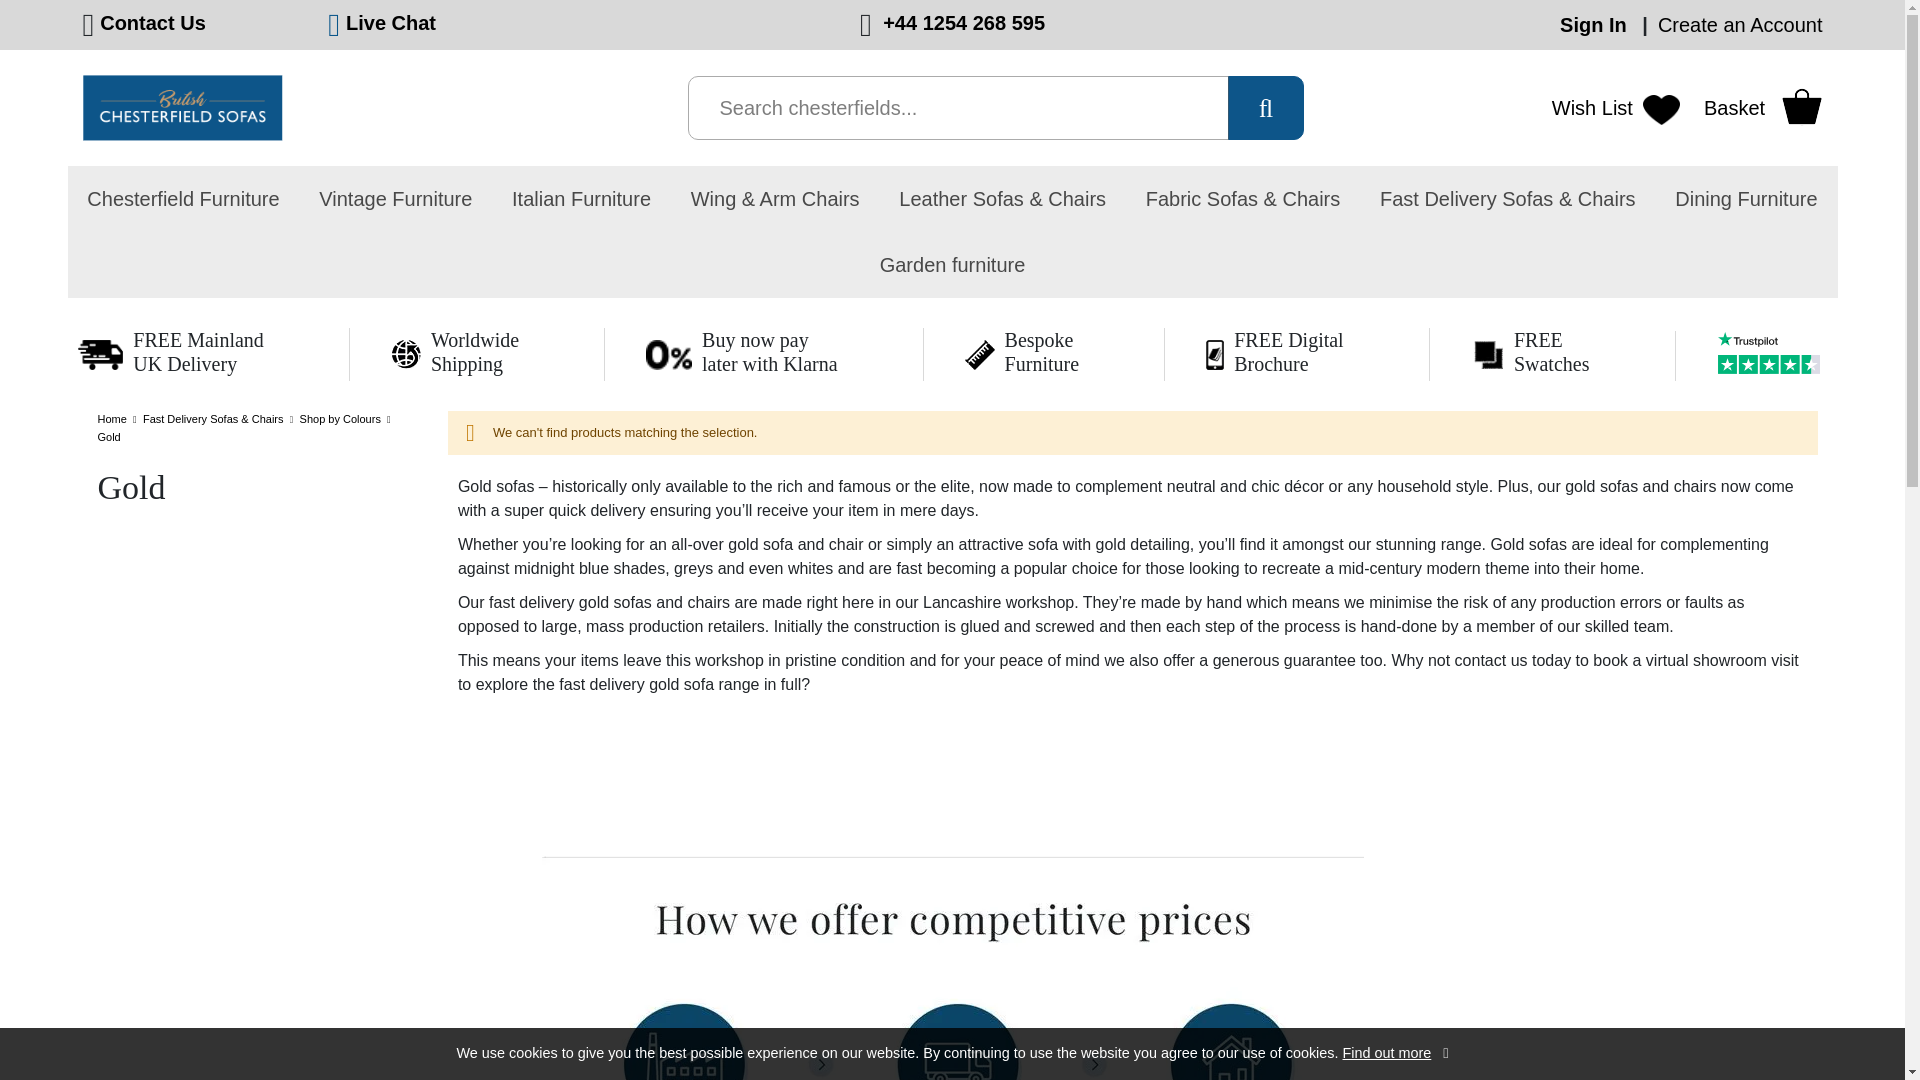 The height and width of the screenshot is (1080, 1920). I want to click on Live Chat, so click(390, 22).